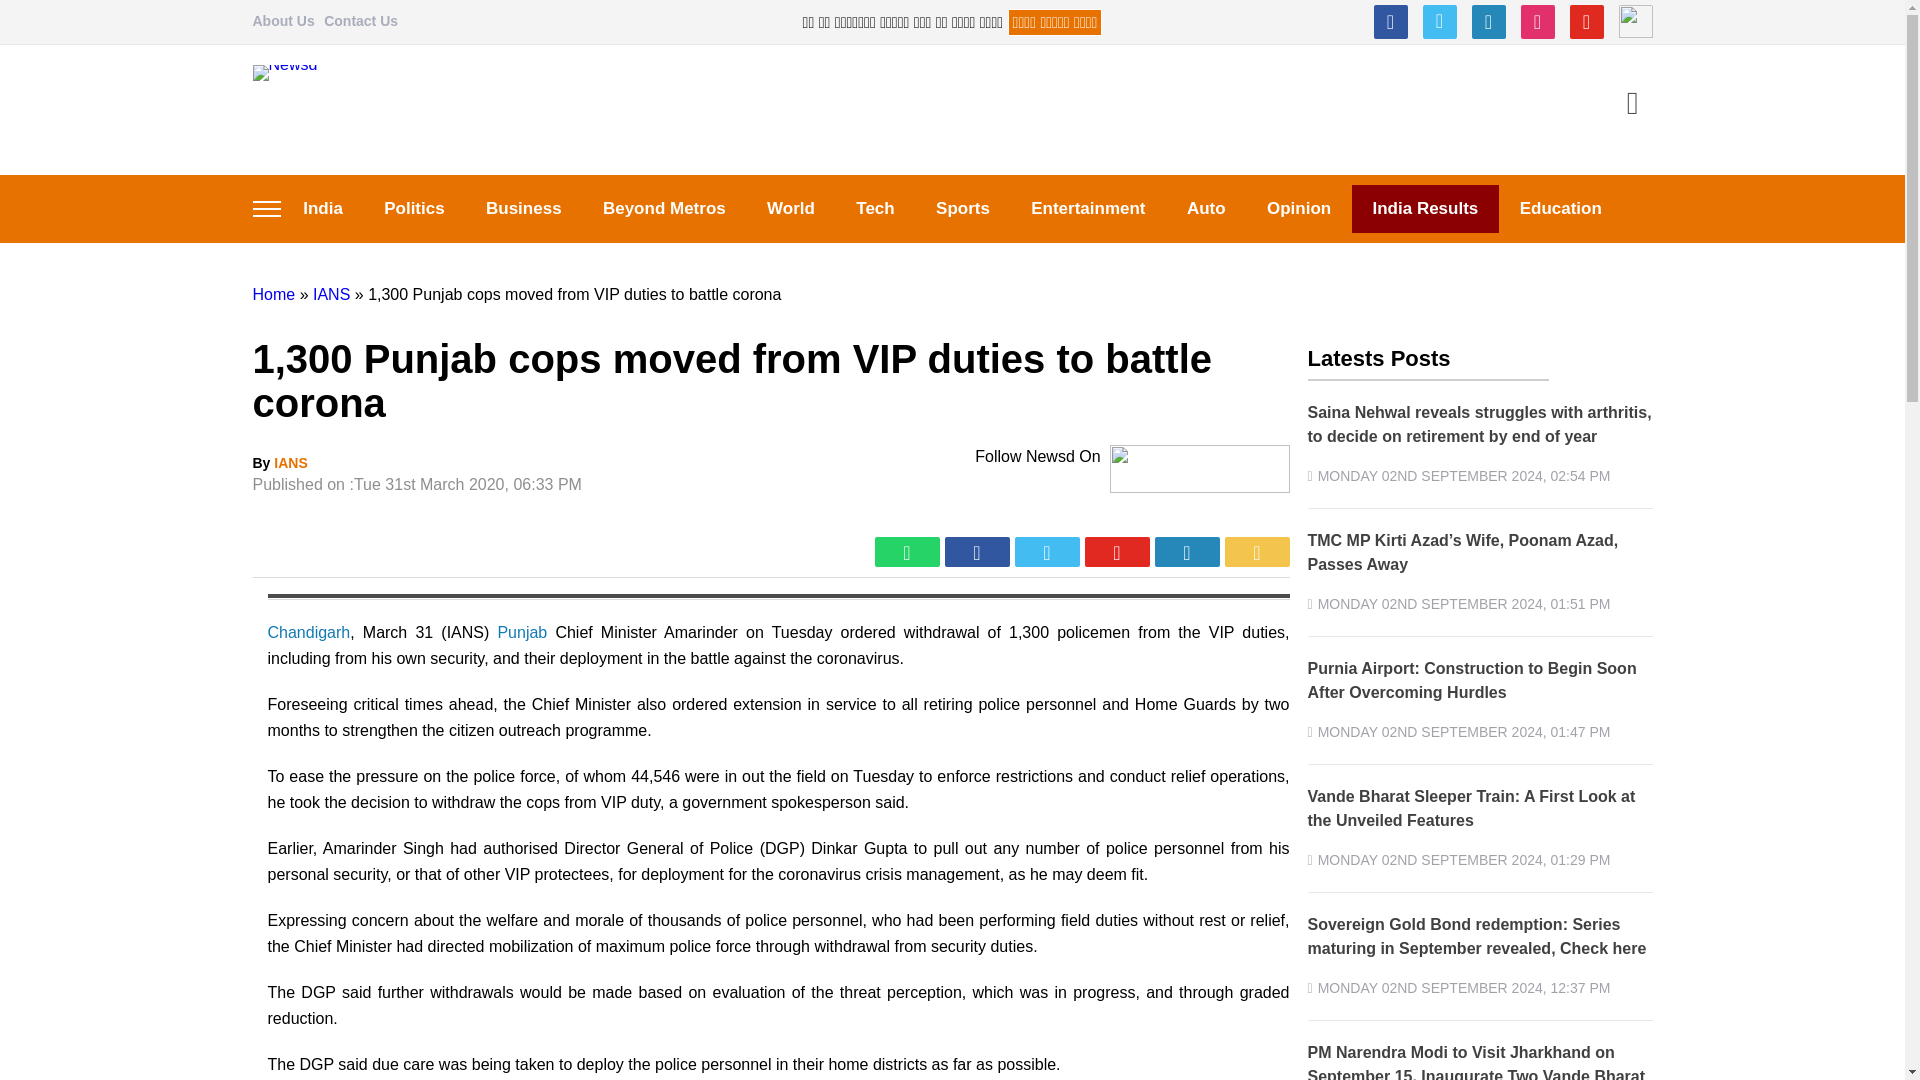 The height and width of the screenshot is (1080, 1920). I want to click on Instagram, so click(1536, 22).